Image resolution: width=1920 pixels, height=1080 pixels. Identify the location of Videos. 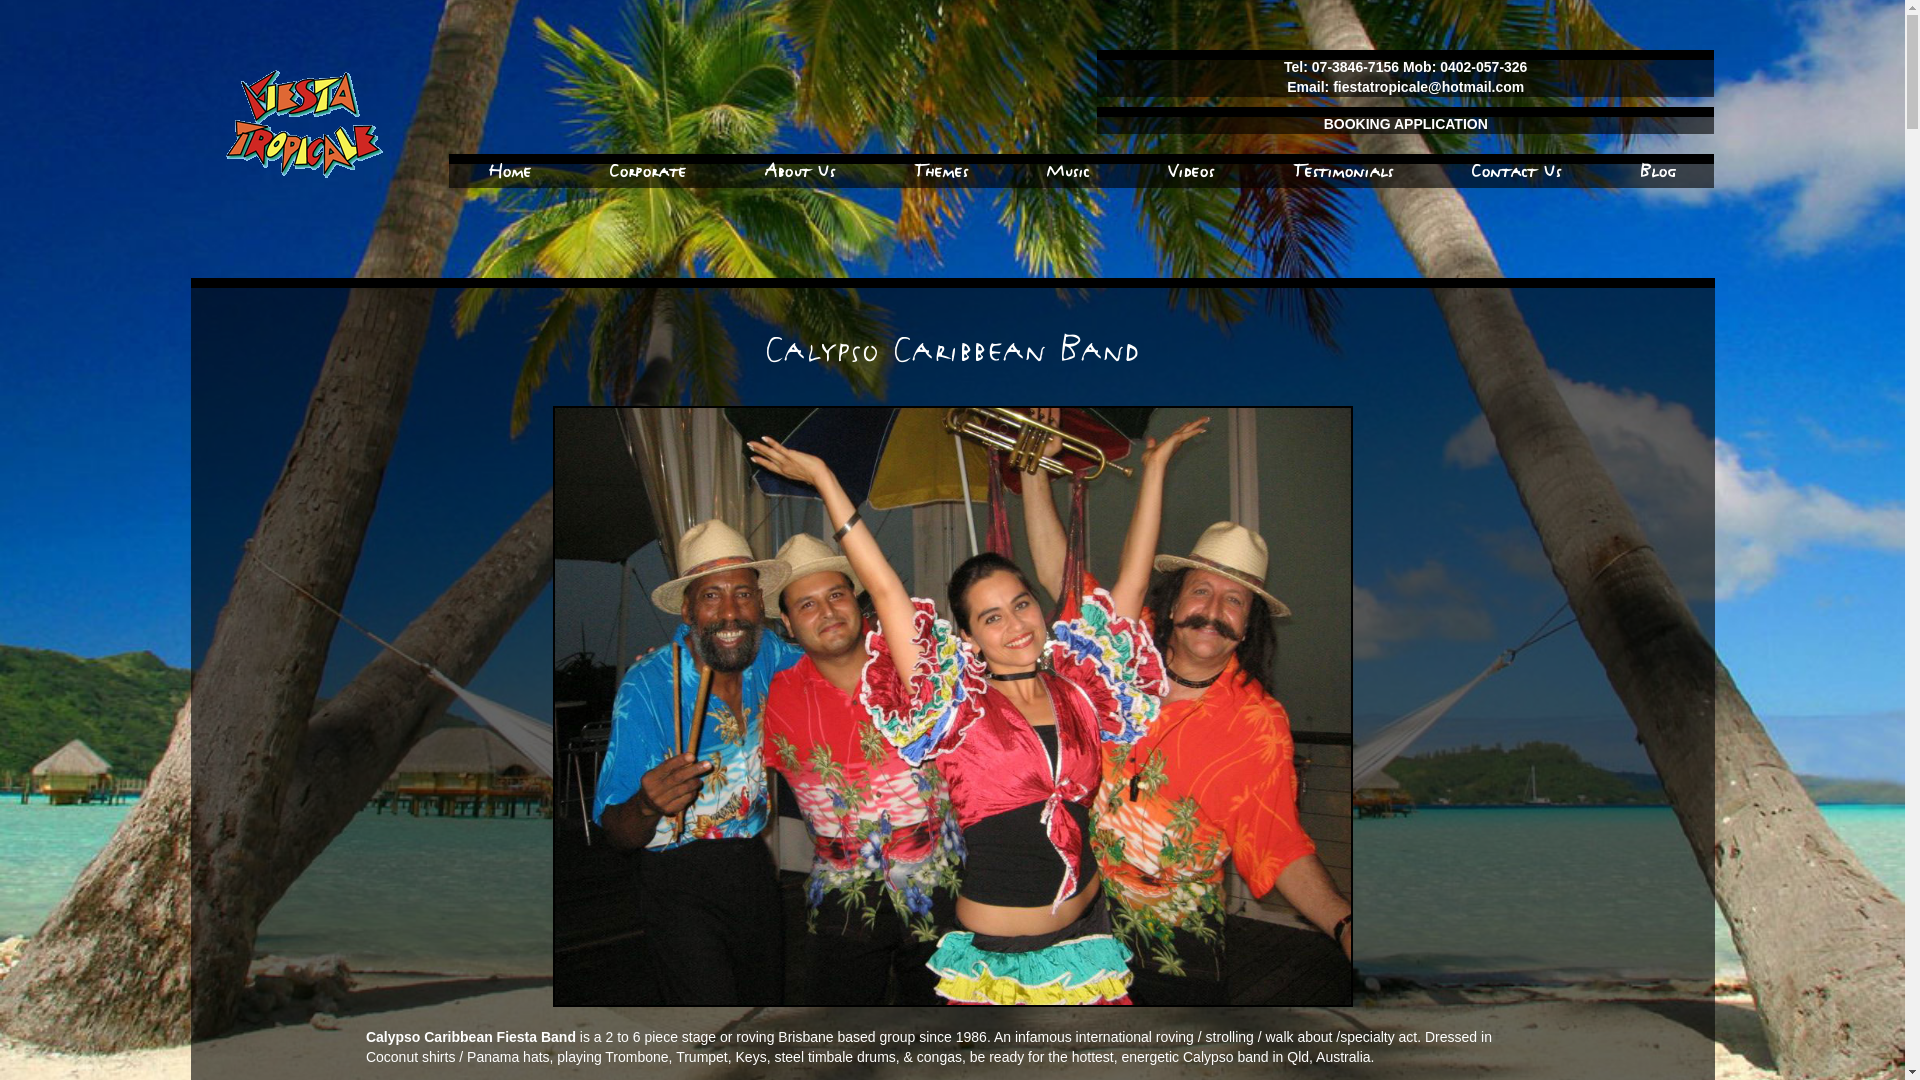
(1191, 171).